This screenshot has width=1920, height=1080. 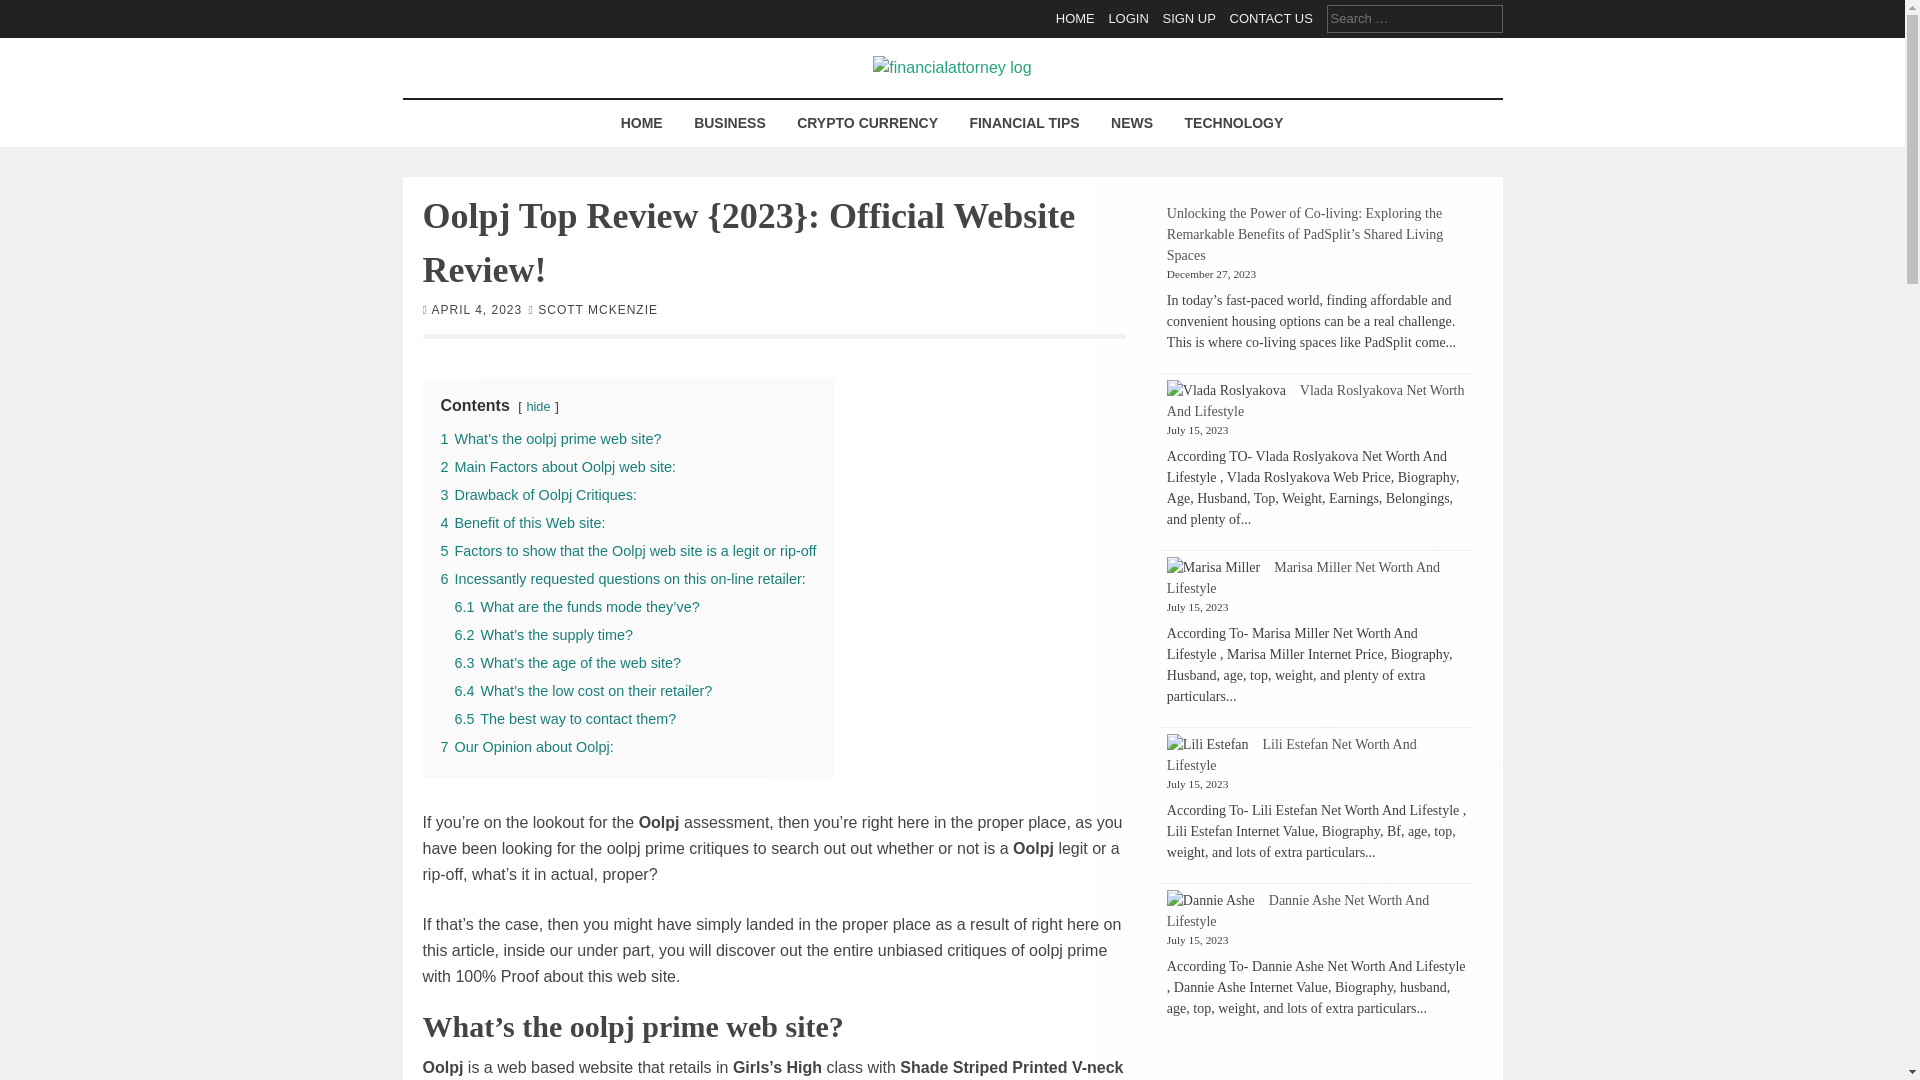 I want to click on LOGIN, so click(x=1128, y=18).